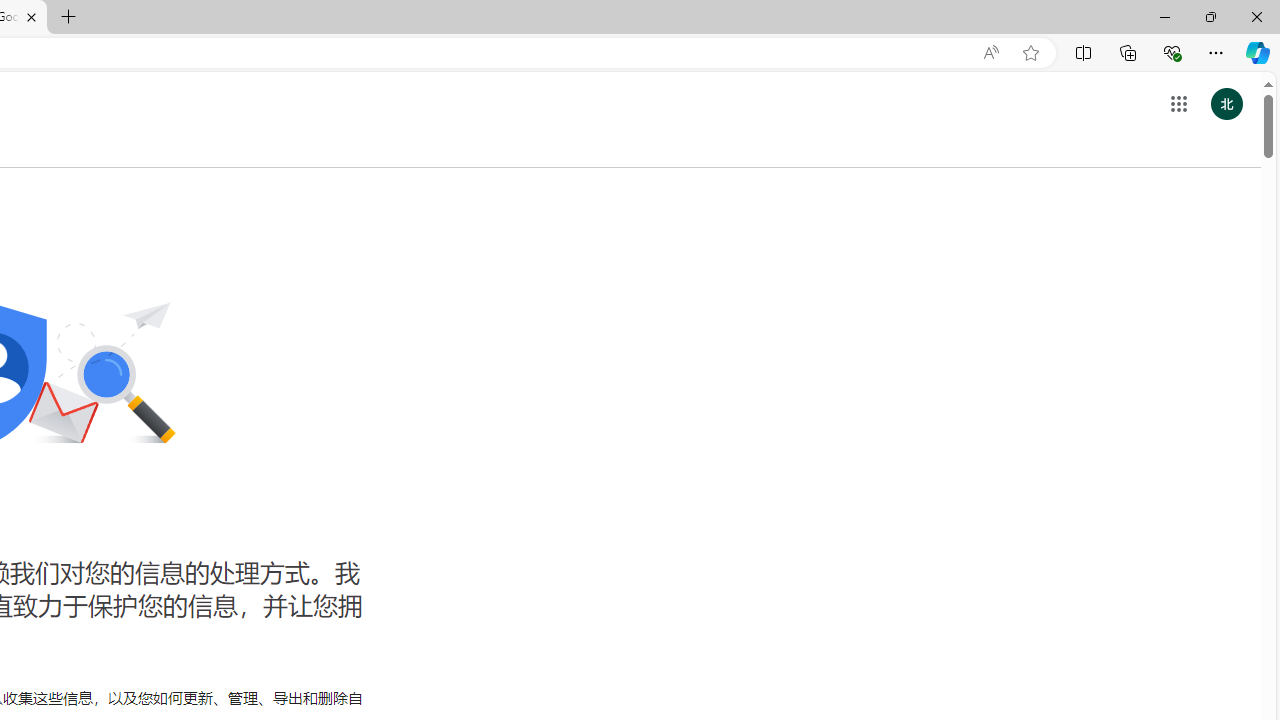 This screenshot has width=1280, height=720. I want to click on Read aloud this page (Ctrl+Shift+U), so click(991, 53).